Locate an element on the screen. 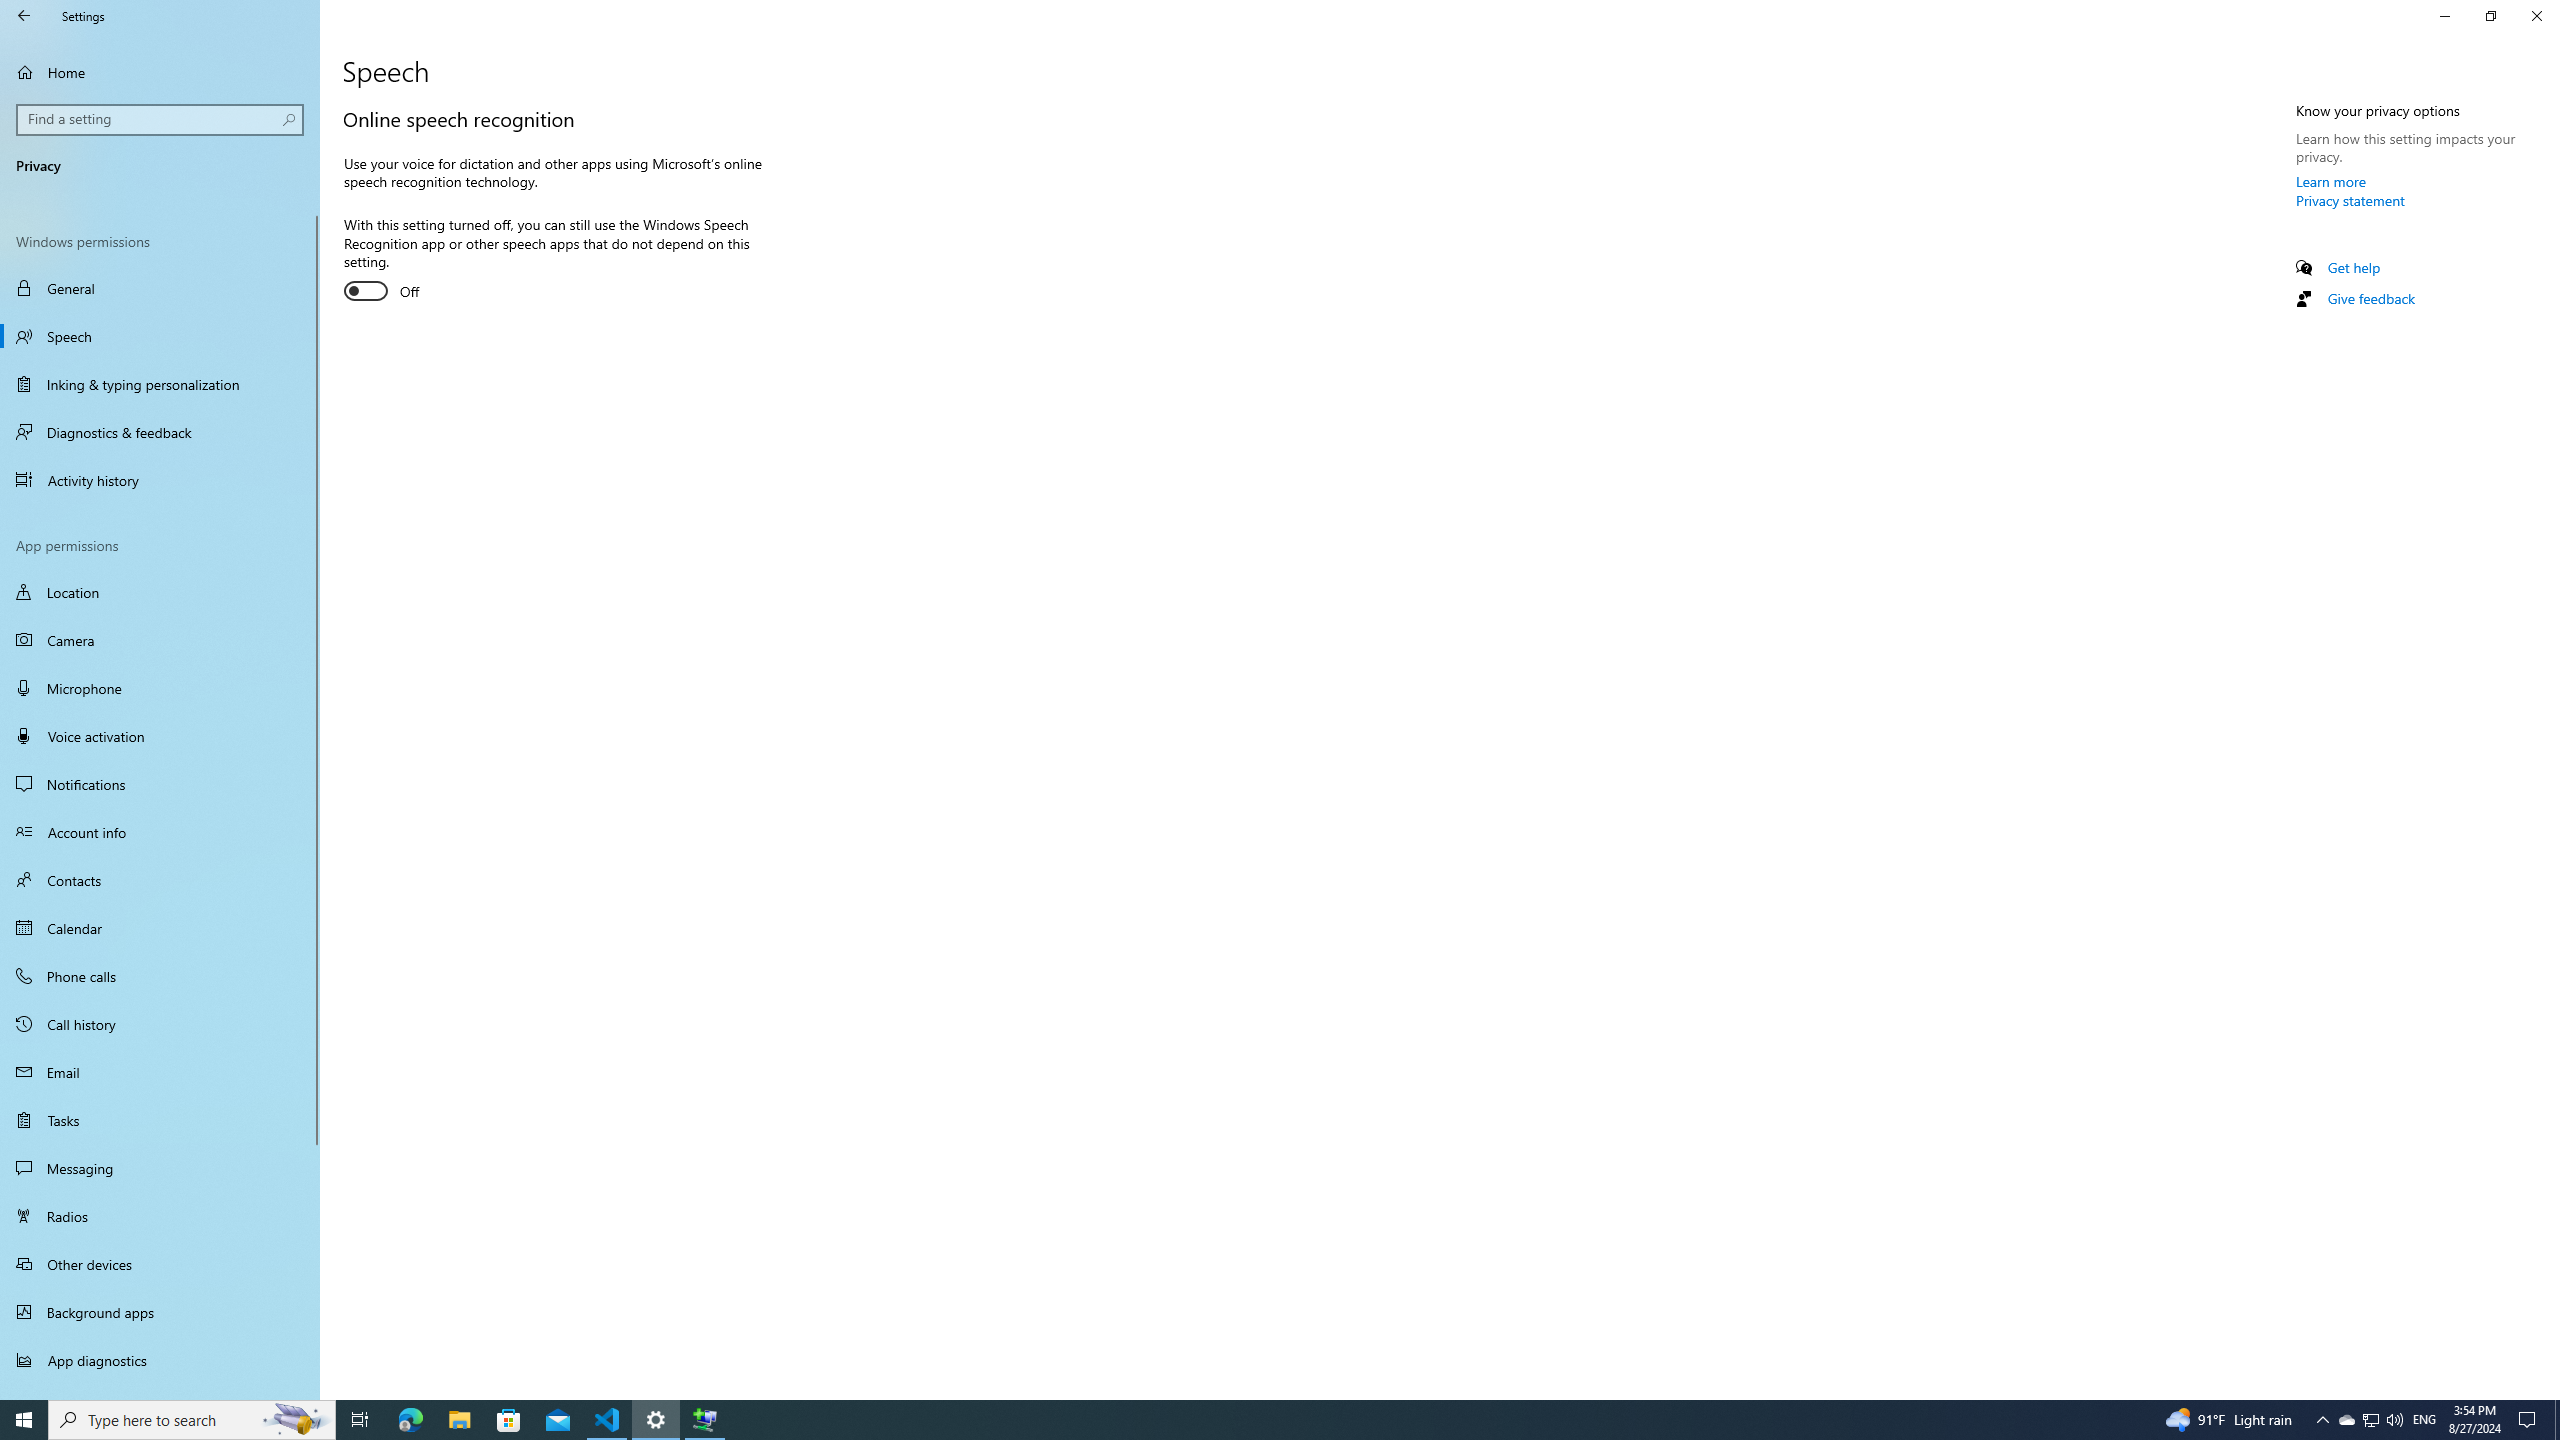  Background apps is located at coordinates (160, 1312).